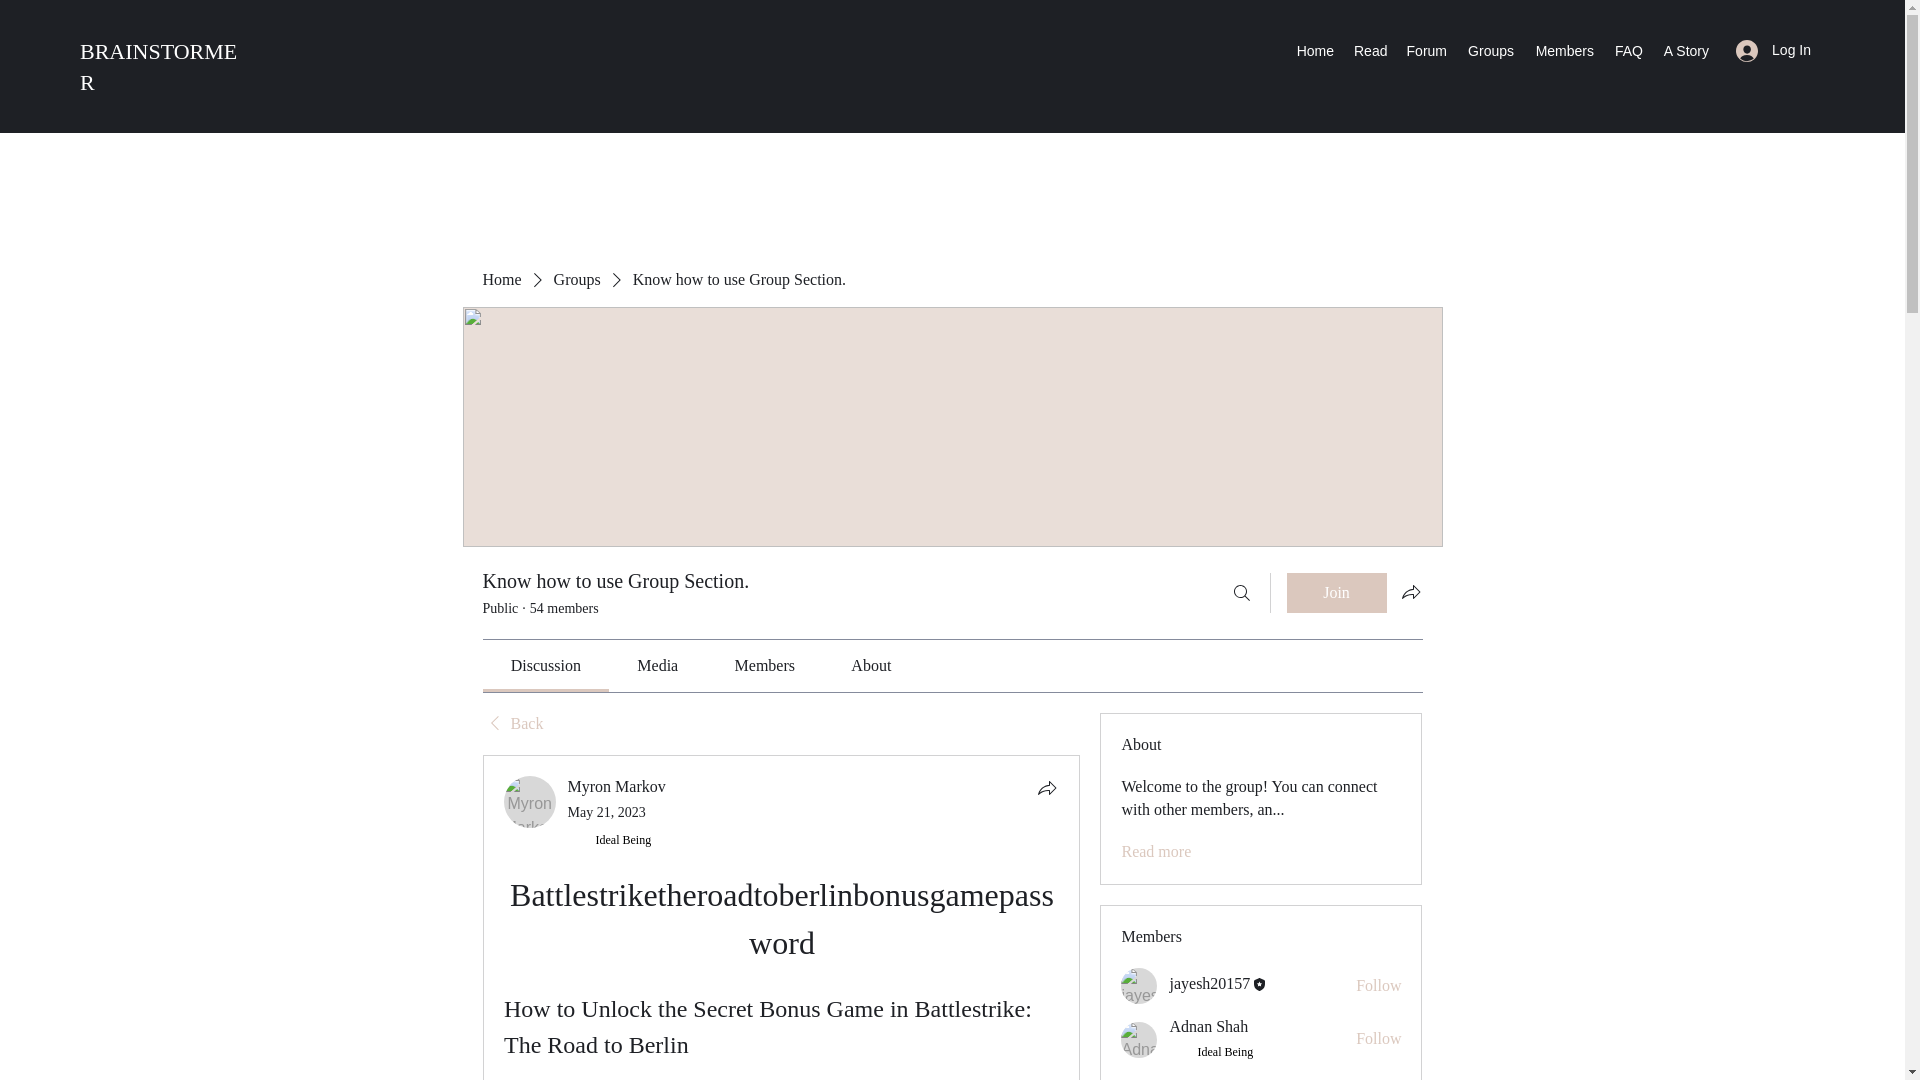 The height and width of the screenshot is (1080, 1920). Describe the element at coordinates (1628, 50) in the screenshot. I see `FAQ` at that location.